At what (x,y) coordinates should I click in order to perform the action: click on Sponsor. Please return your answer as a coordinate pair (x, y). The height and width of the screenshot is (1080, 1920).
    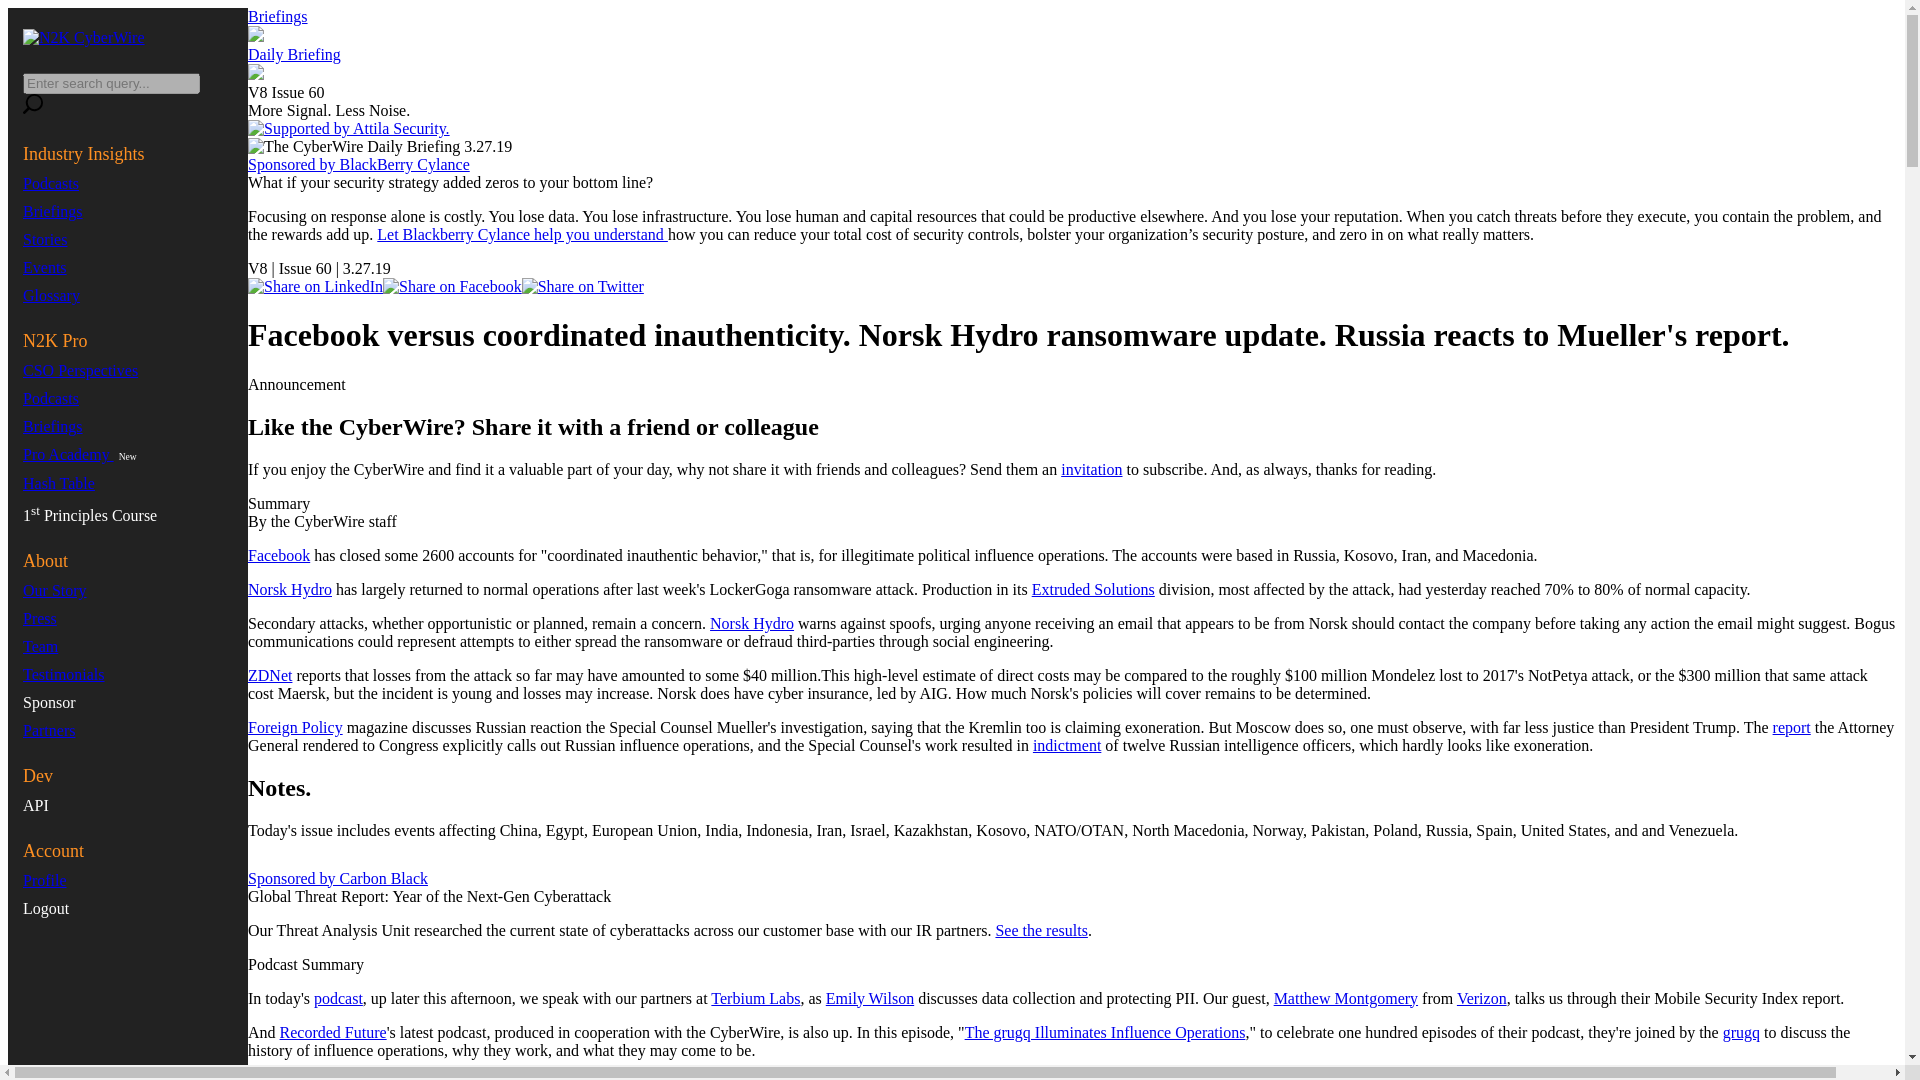
    Looking at the image, I should click on (48, 702).